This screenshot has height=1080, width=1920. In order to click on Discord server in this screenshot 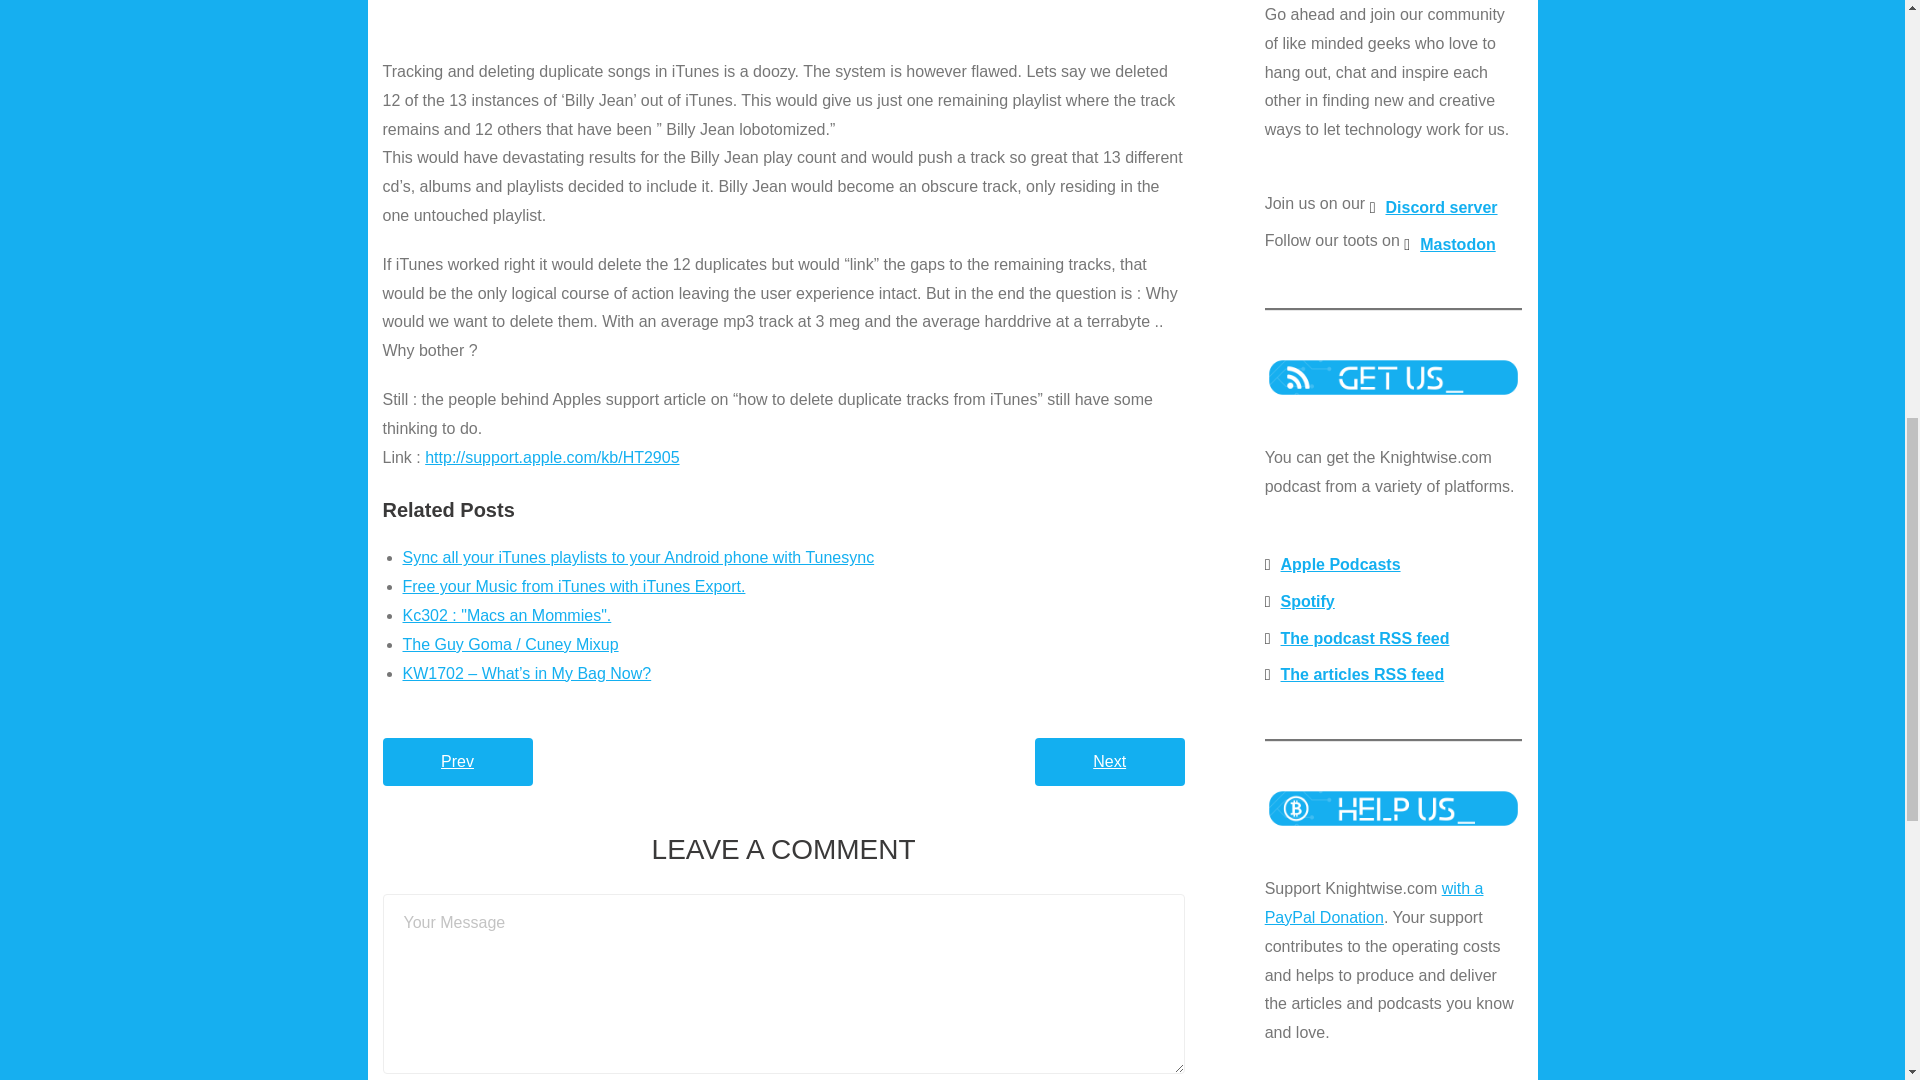, I will do `click(1434, 208)`.